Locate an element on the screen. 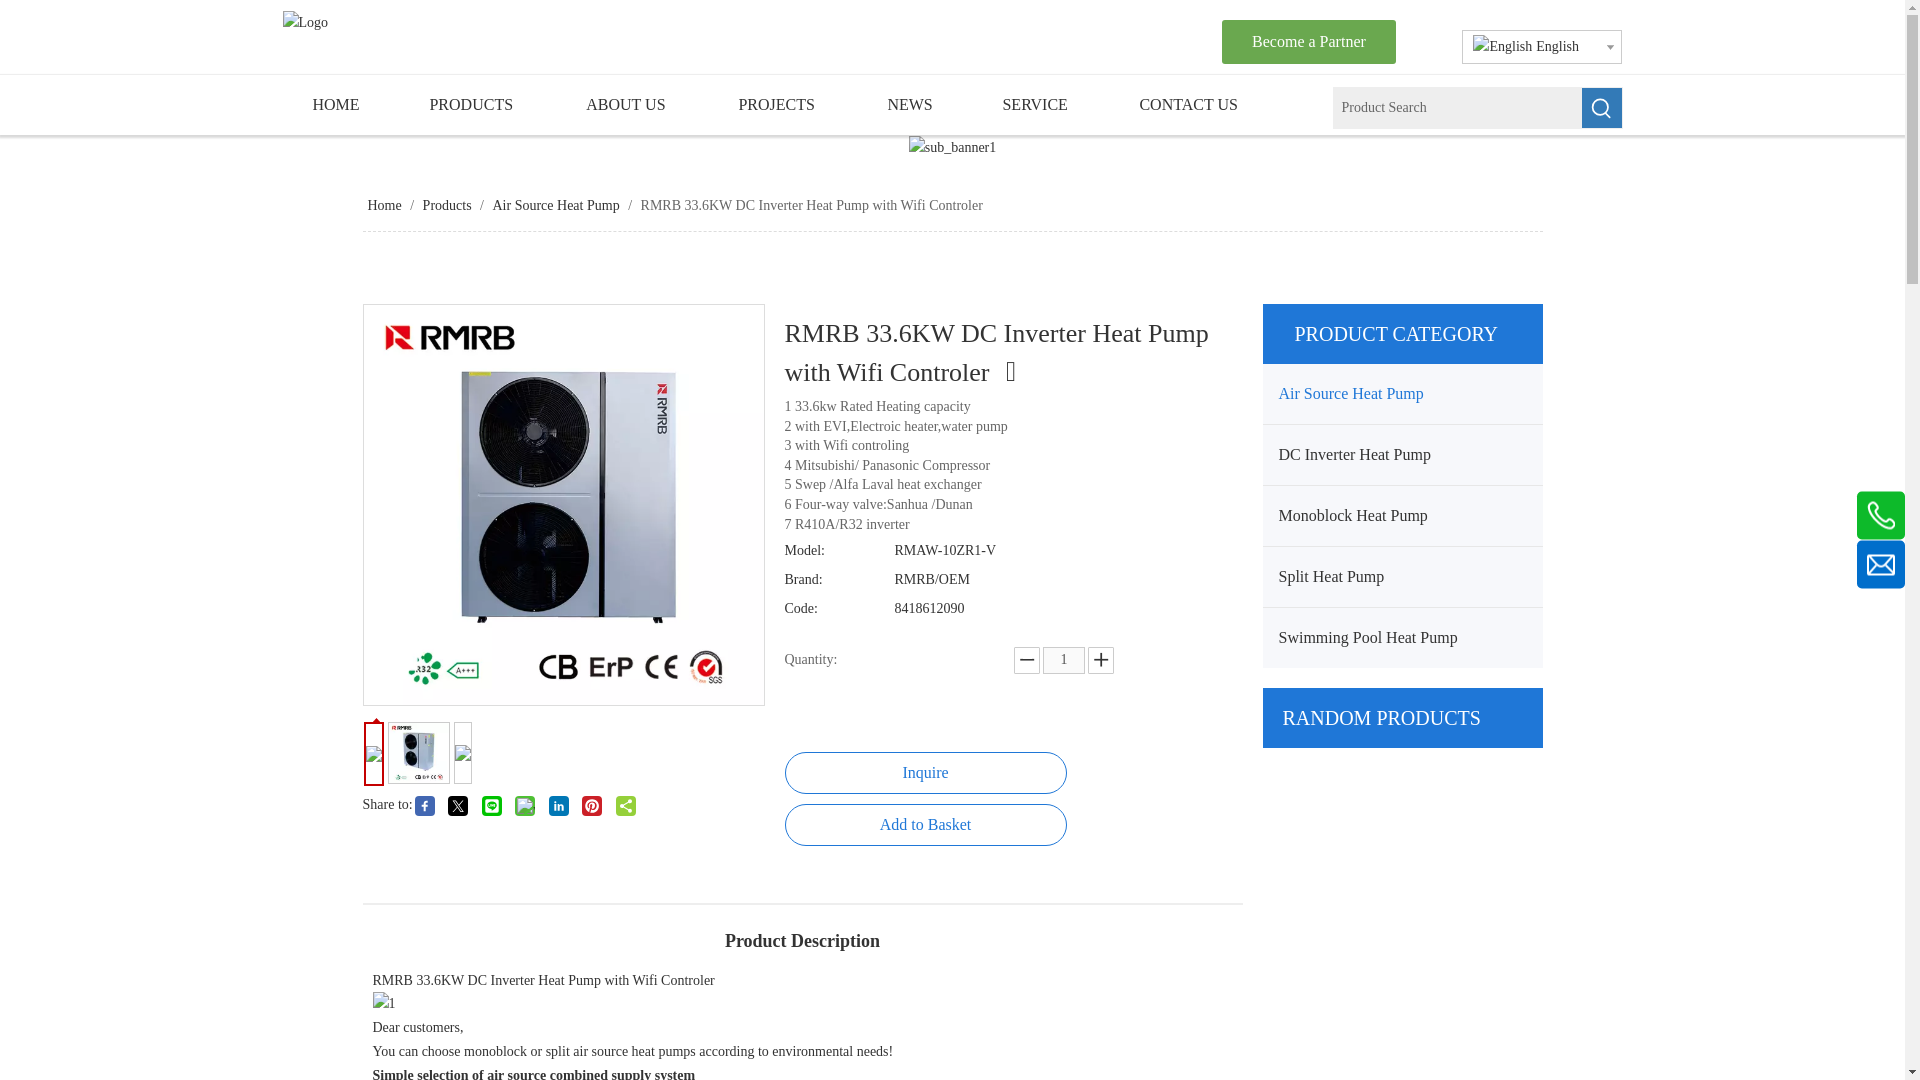 The width and height of the screenshot is (1920, 1080). PRODUCTS is located at coordinates (477, 104).